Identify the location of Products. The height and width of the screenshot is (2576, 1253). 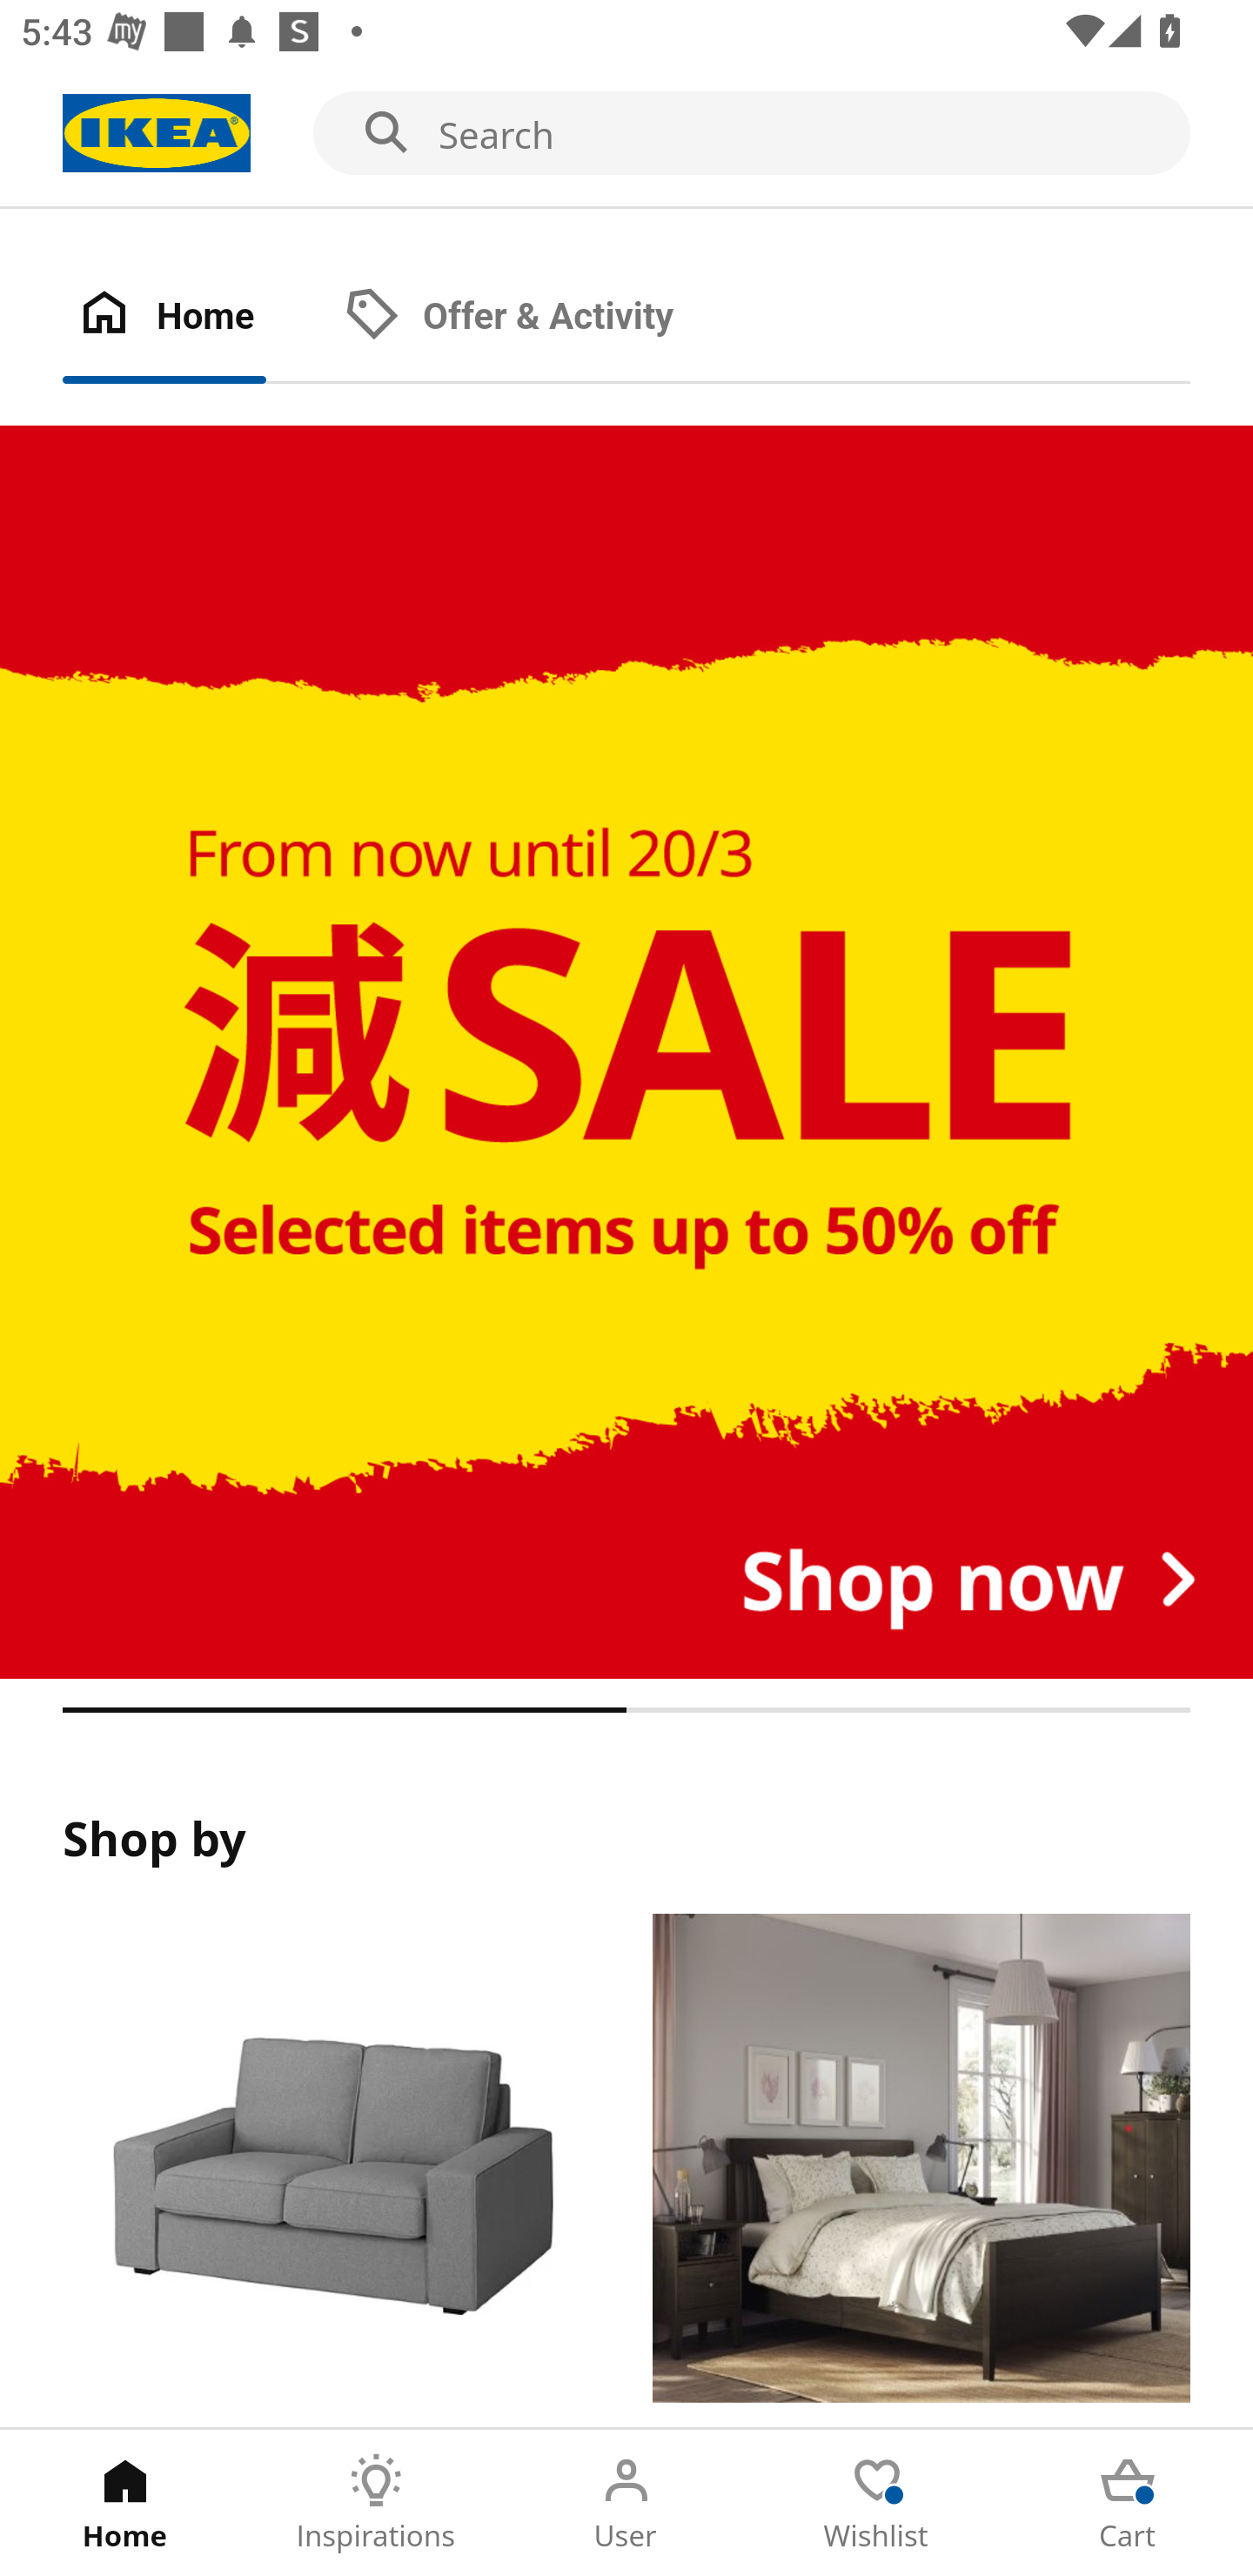
(331, 2170).